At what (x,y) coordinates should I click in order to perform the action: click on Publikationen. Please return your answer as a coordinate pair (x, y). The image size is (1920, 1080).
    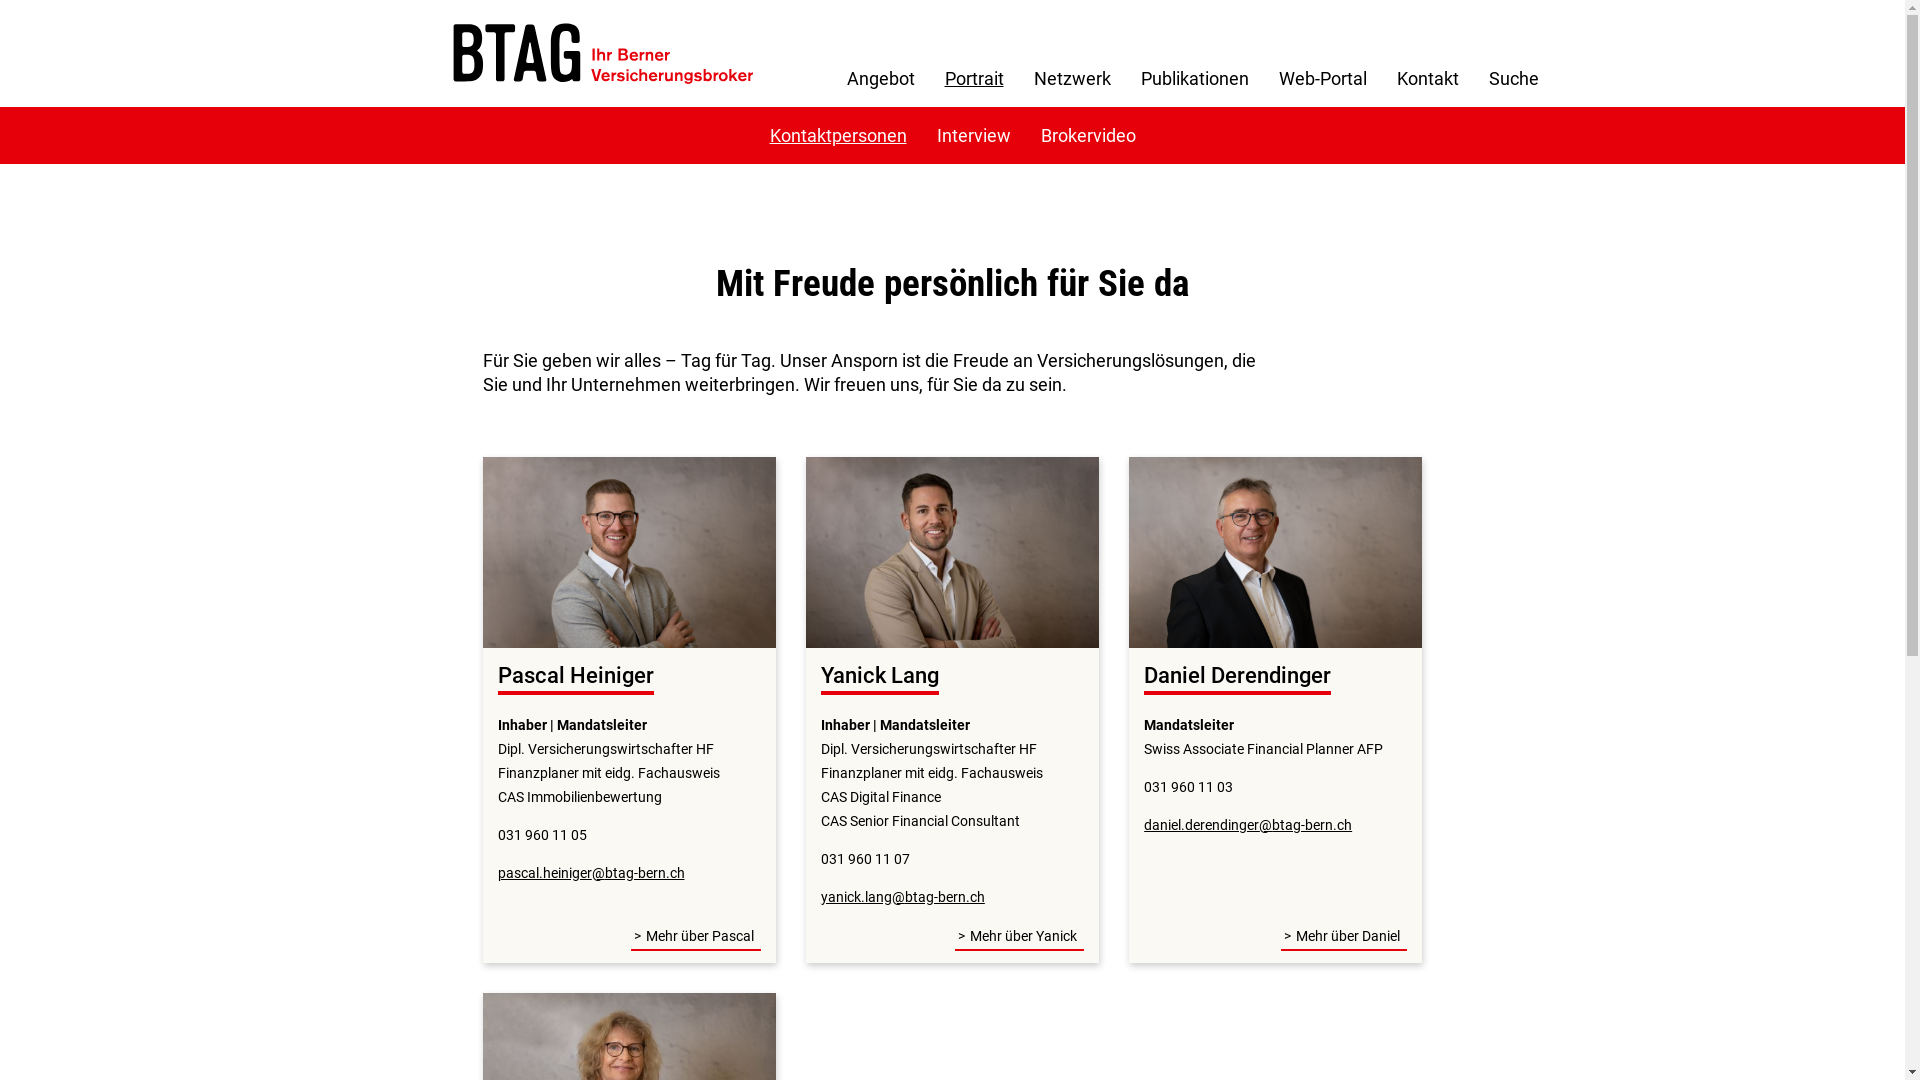
    Looking at the image, I should click on (1195, 78).